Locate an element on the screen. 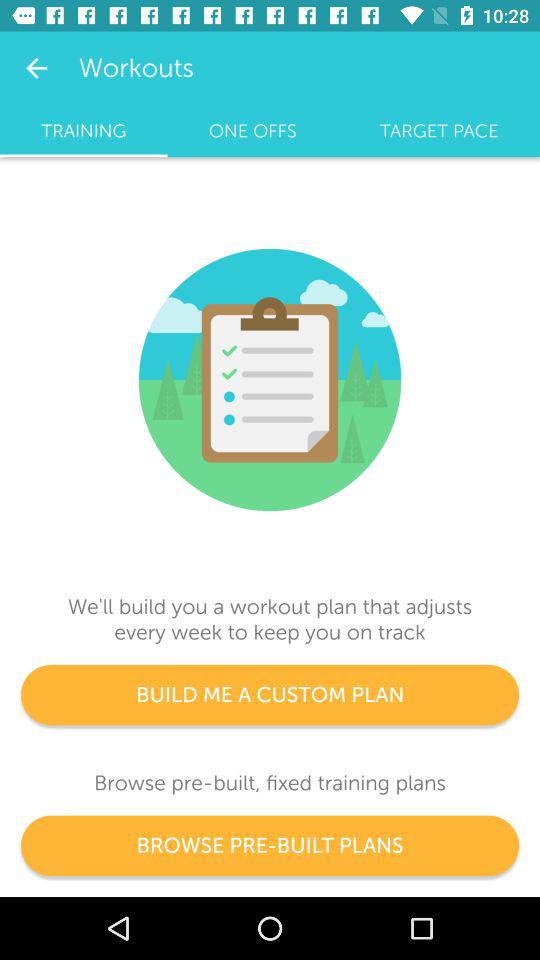 The height and width of the screenshot is (960, 540). choose icon to the left of target pace icon is located at coordinates (252, 131).